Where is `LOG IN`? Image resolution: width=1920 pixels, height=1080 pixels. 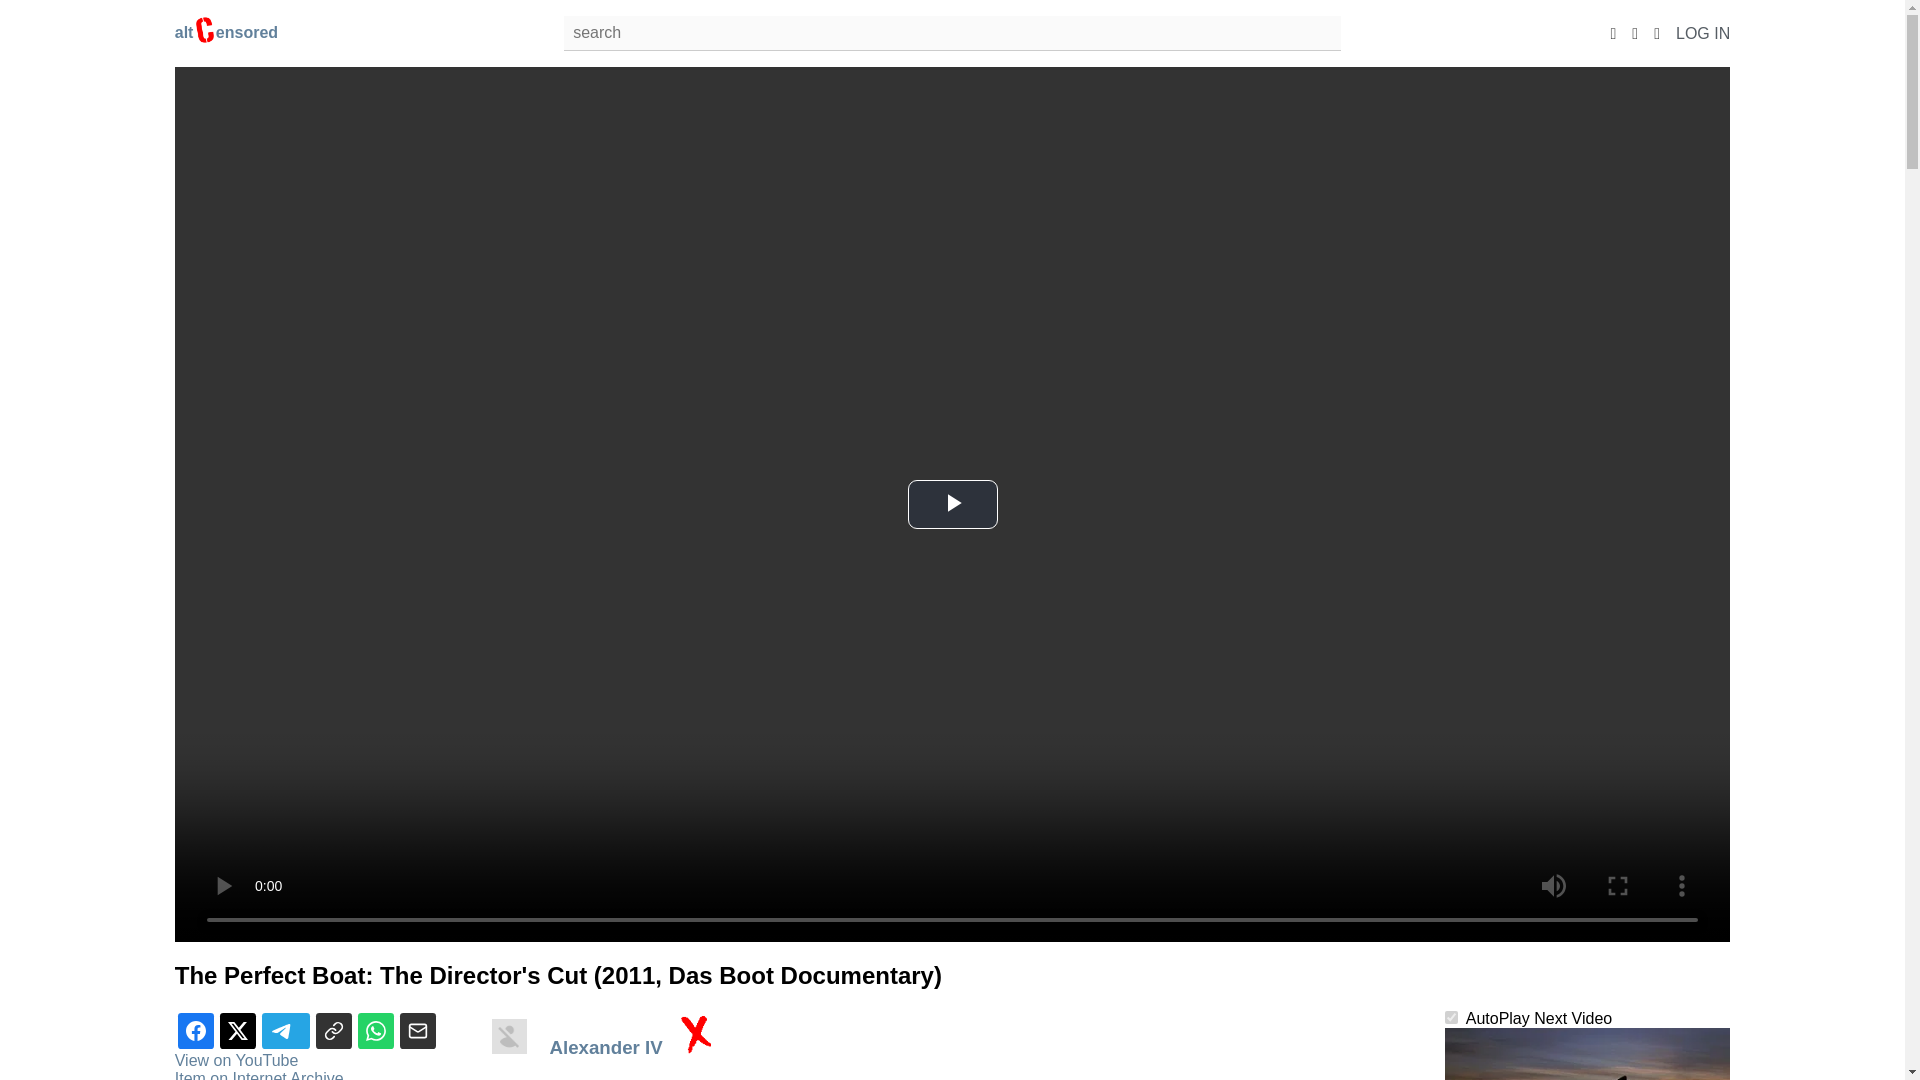 LOG IN is located at coordinates (1702, 32).